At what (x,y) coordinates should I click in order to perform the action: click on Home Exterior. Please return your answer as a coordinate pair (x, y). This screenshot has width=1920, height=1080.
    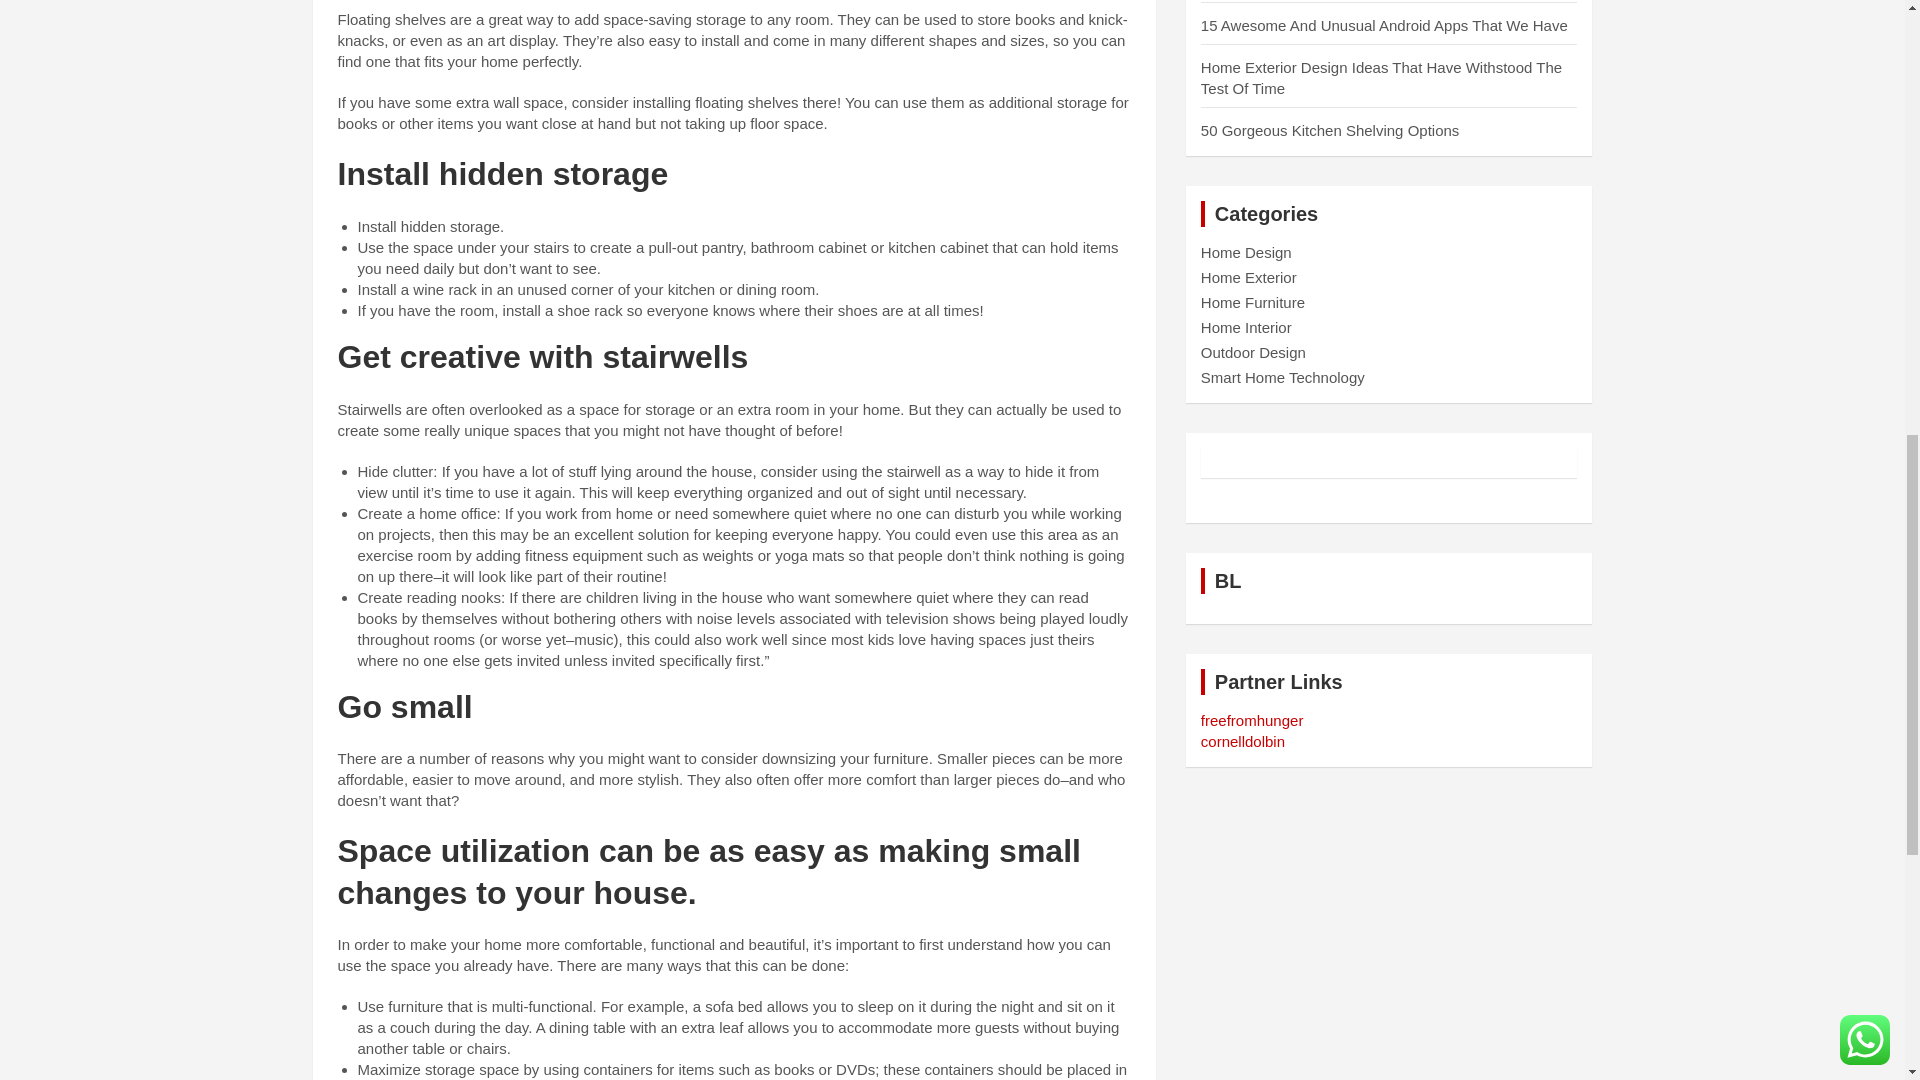
    Looking at the image, I should click on (1249, 277).